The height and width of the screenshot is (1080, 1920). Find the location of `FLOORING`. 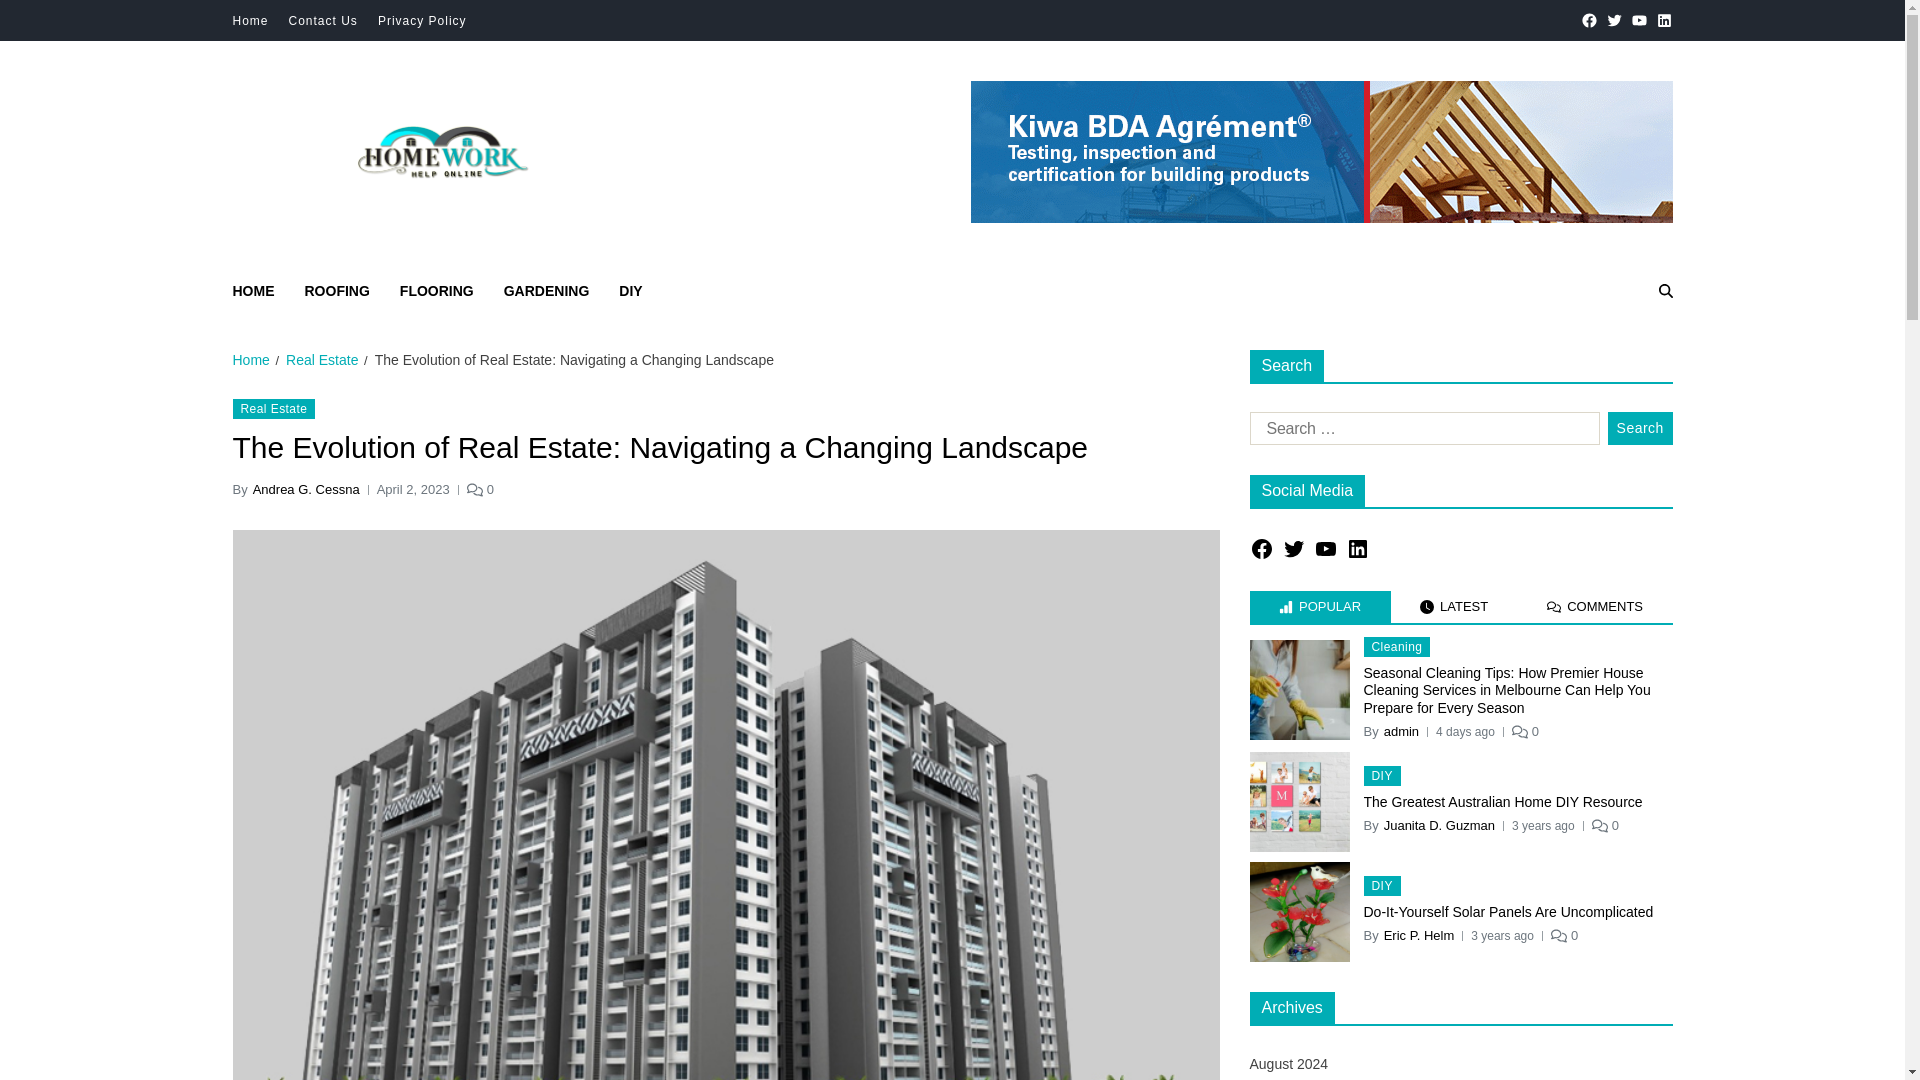

FLOORING is located at coordinates (436, 291).